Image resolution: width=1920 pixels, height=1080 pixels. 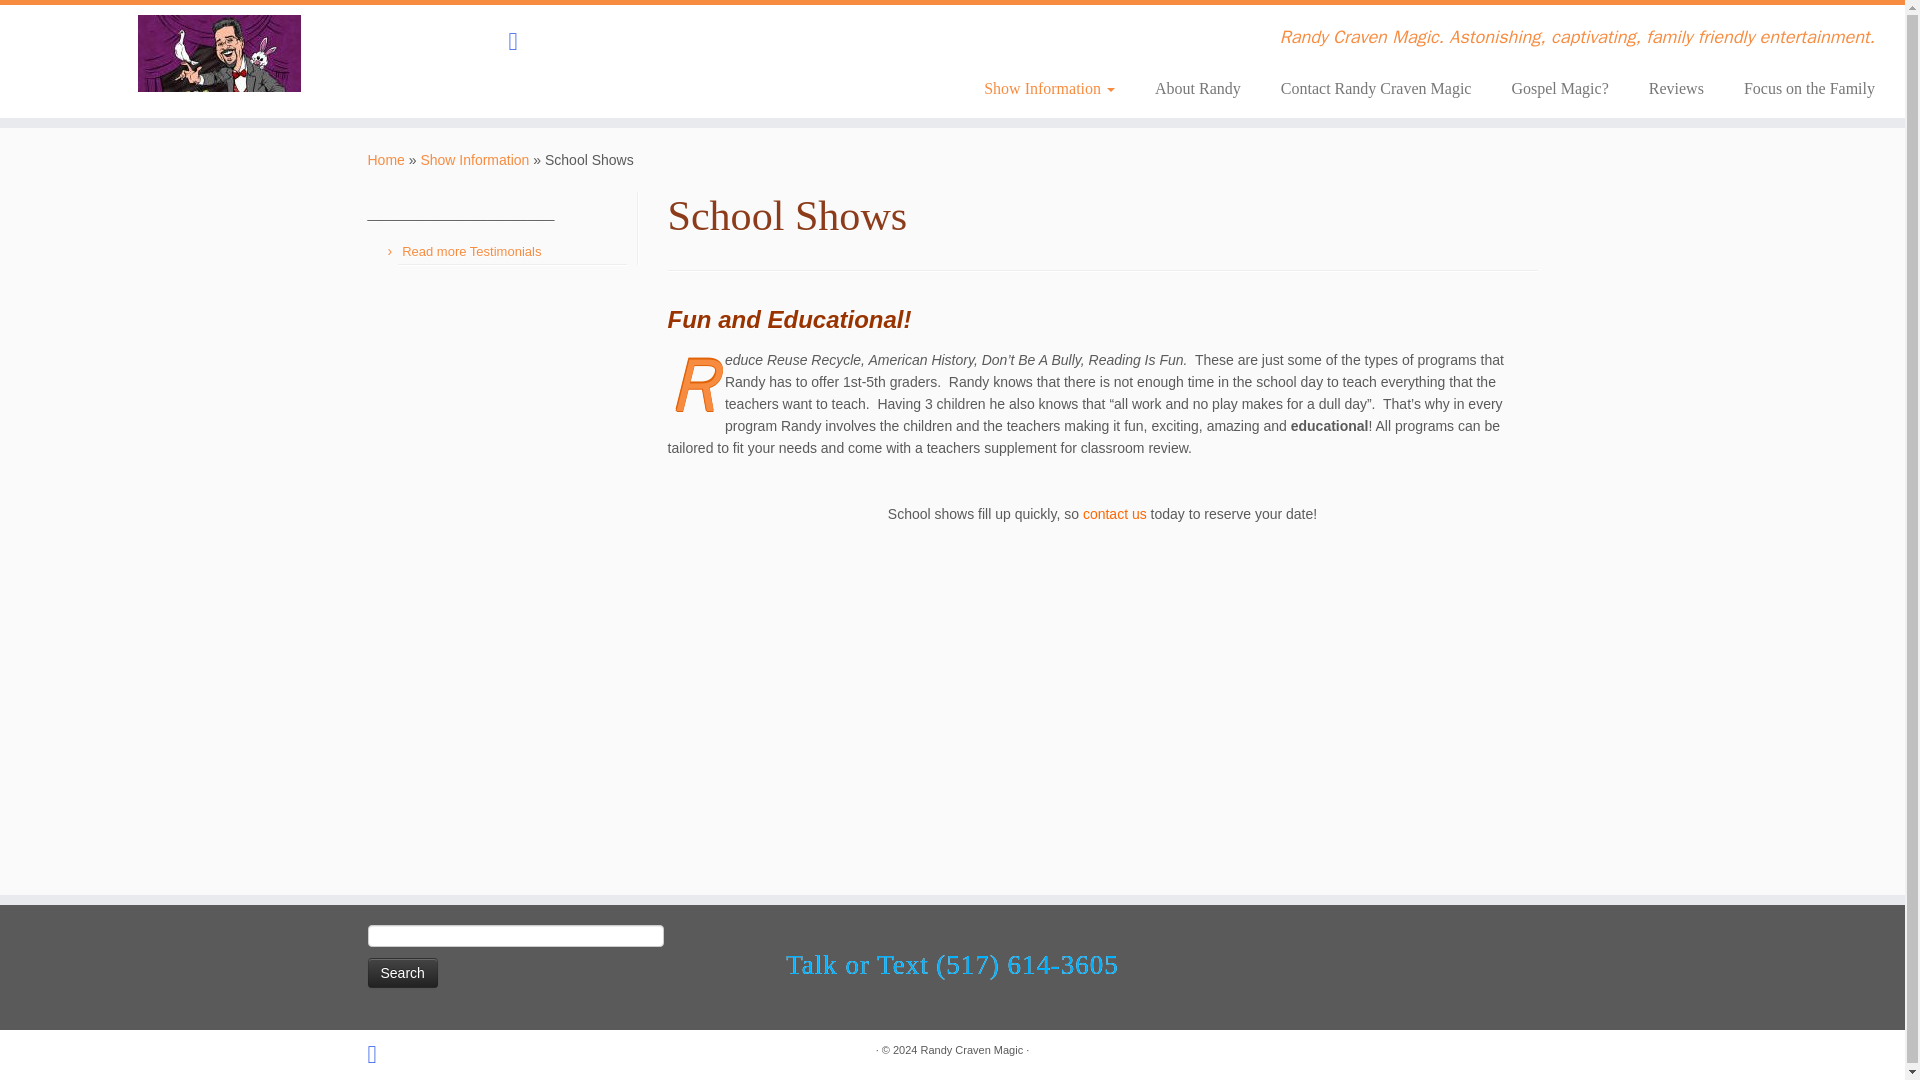 I want to click on About Randy, so click(x=1198, y=88).